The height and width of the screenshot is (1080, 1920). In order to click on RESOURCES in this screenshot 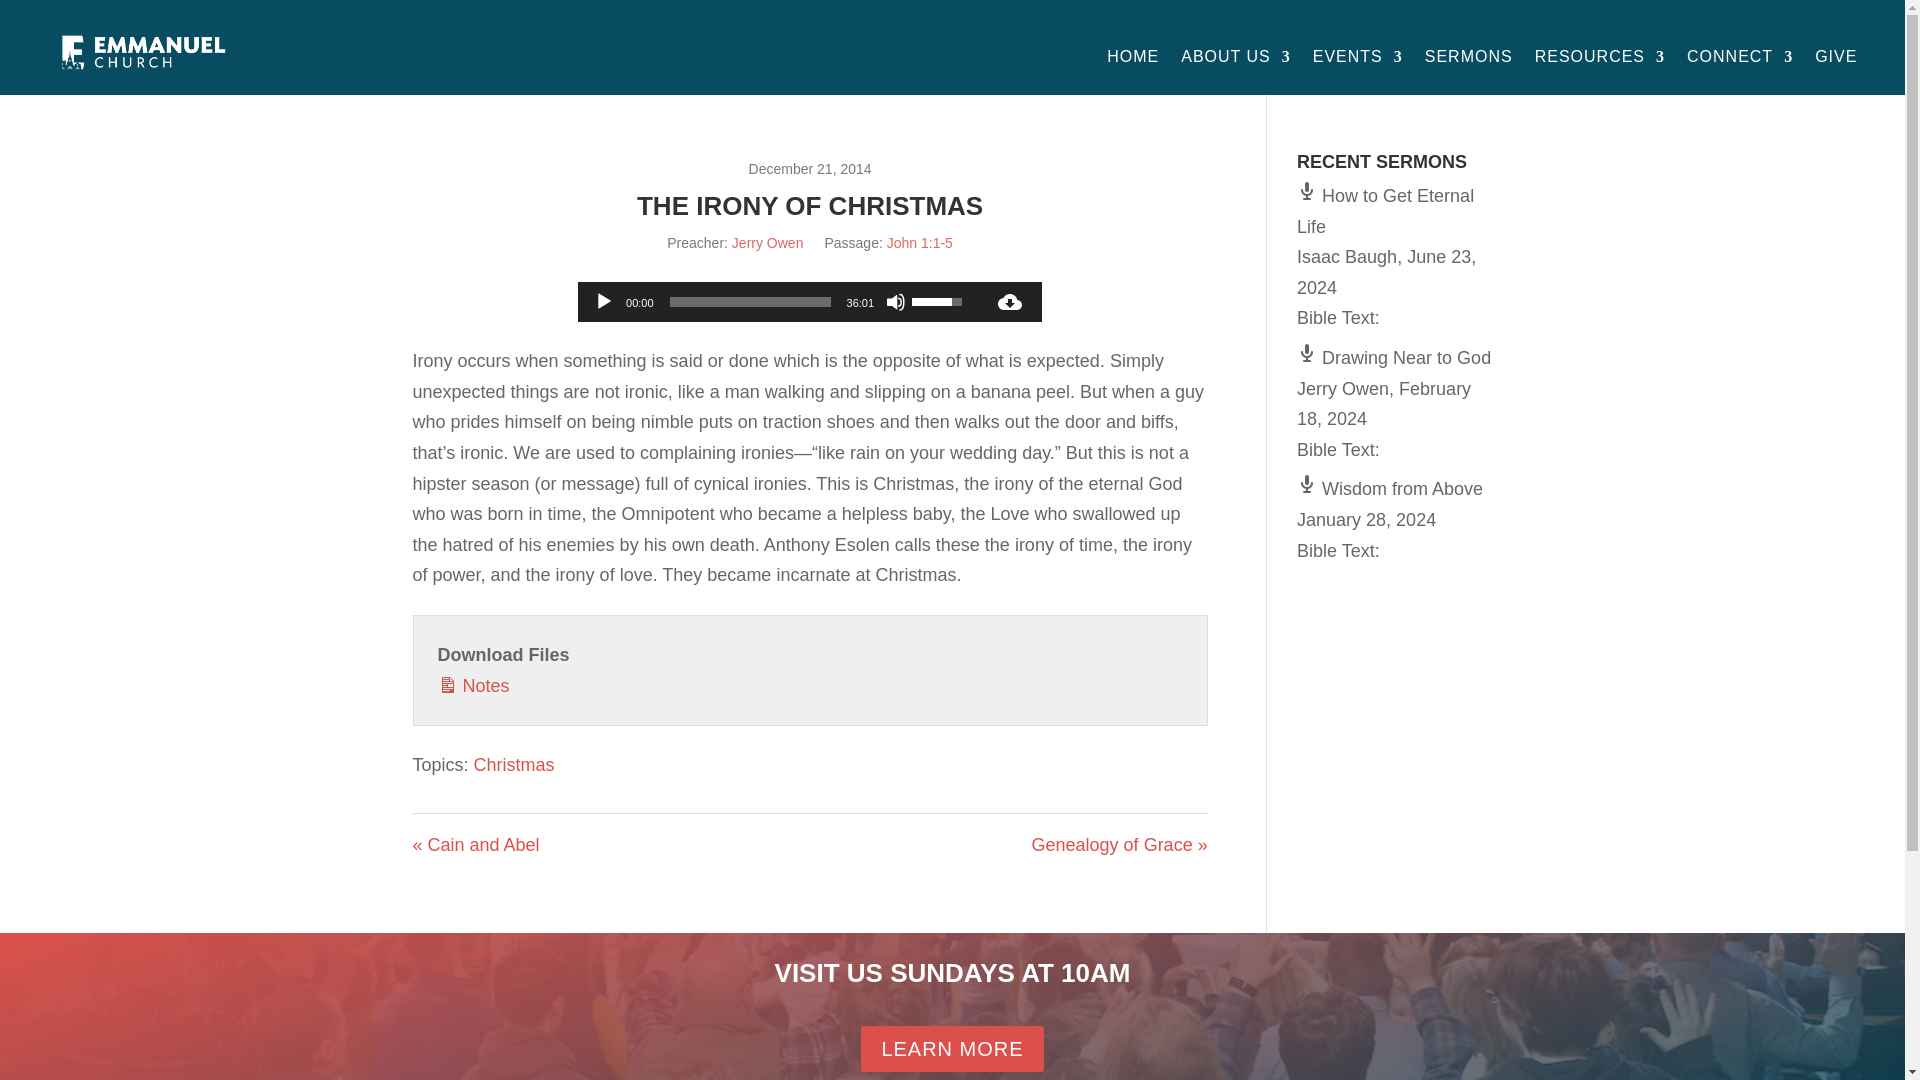, I will do `click(1599, 57)`.